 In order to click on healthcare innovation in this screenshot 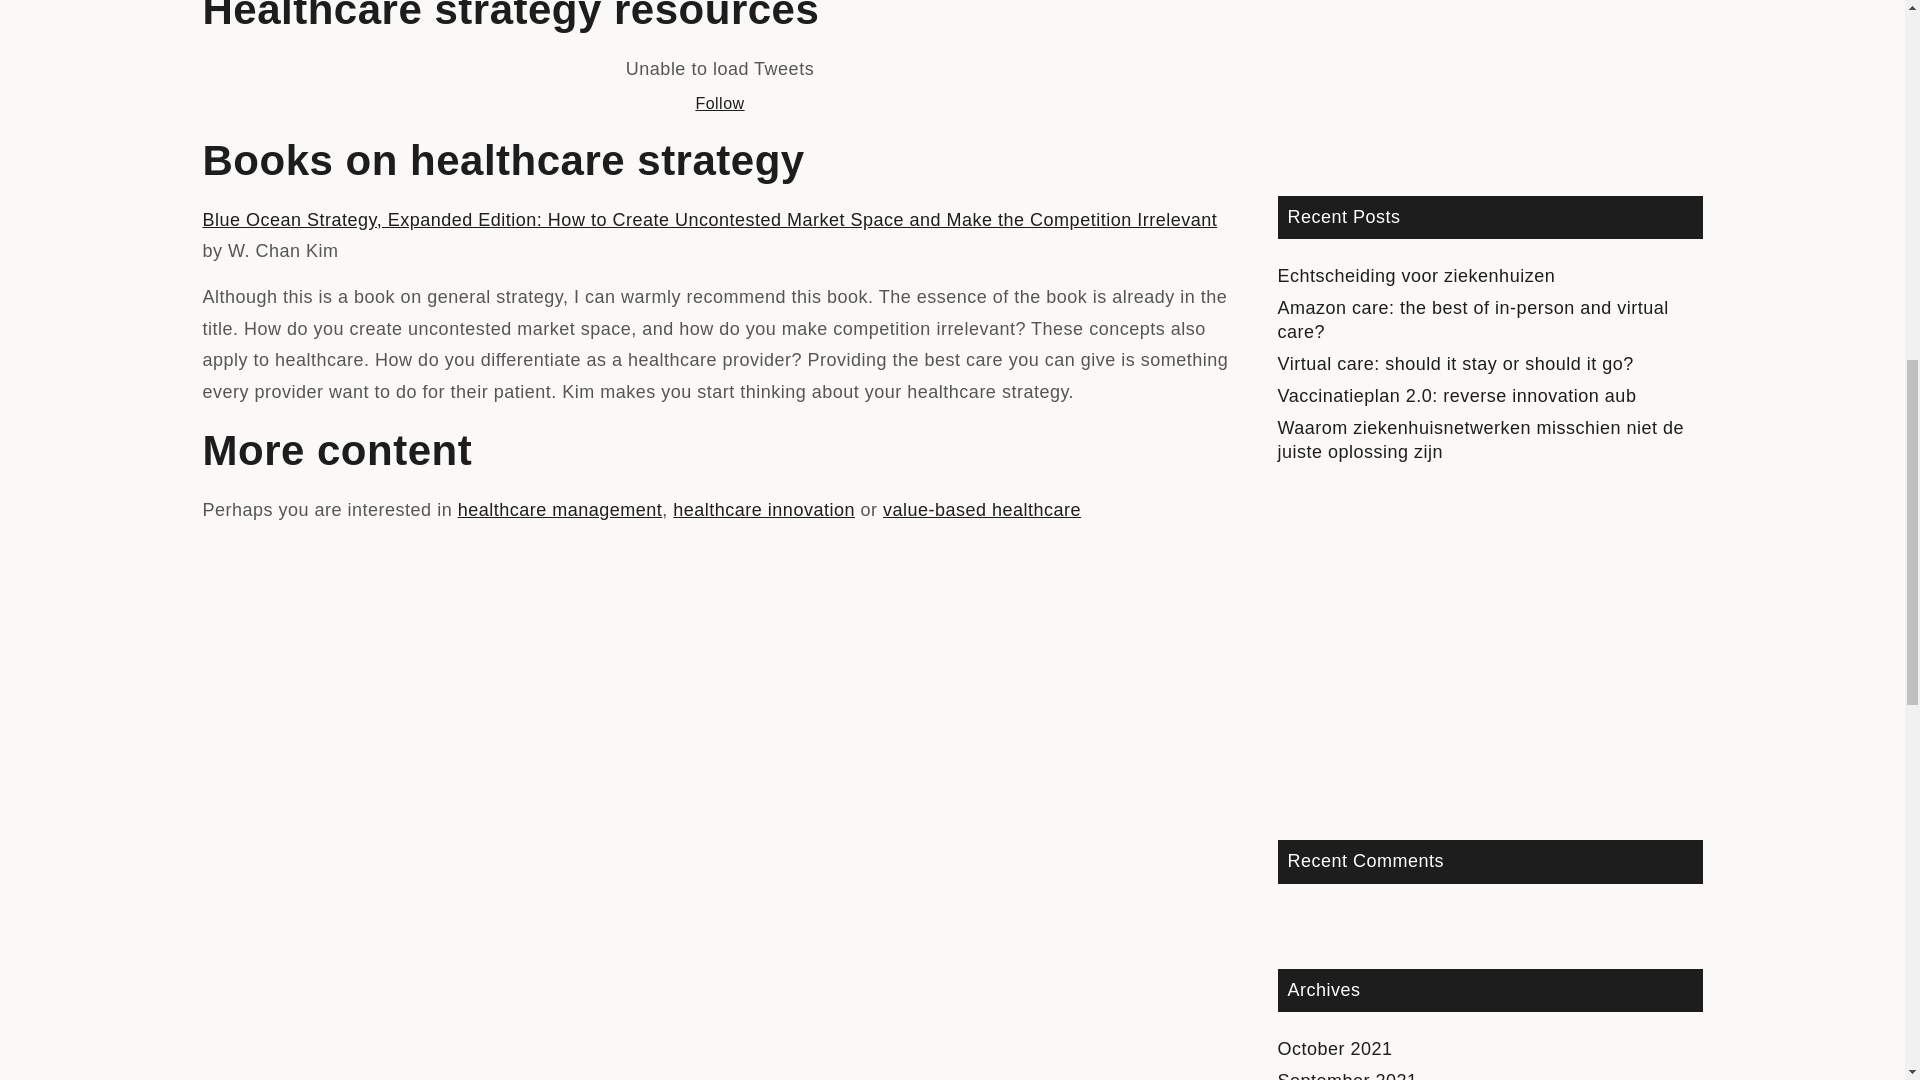, I will do `click(764, 510)`.